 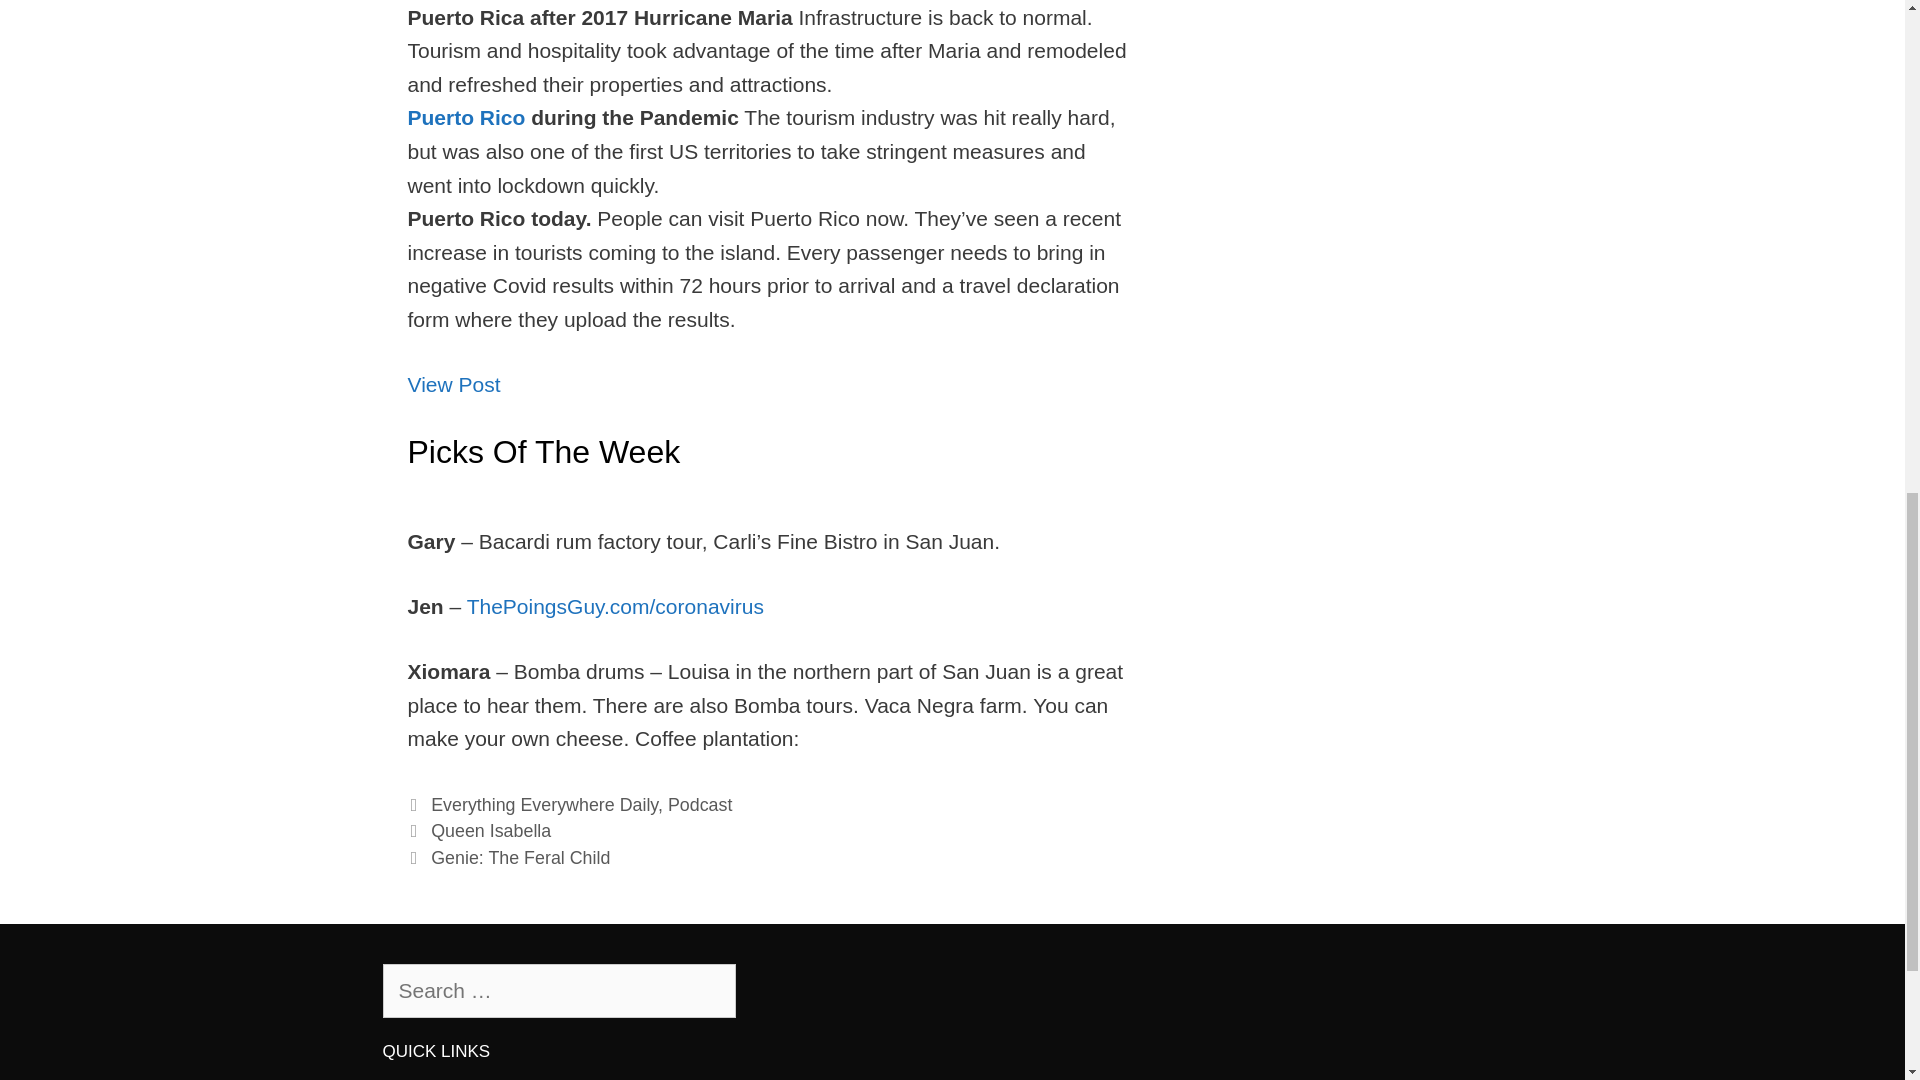 I want to click on Genie: The Feral Child, so click(x=520, y=858).